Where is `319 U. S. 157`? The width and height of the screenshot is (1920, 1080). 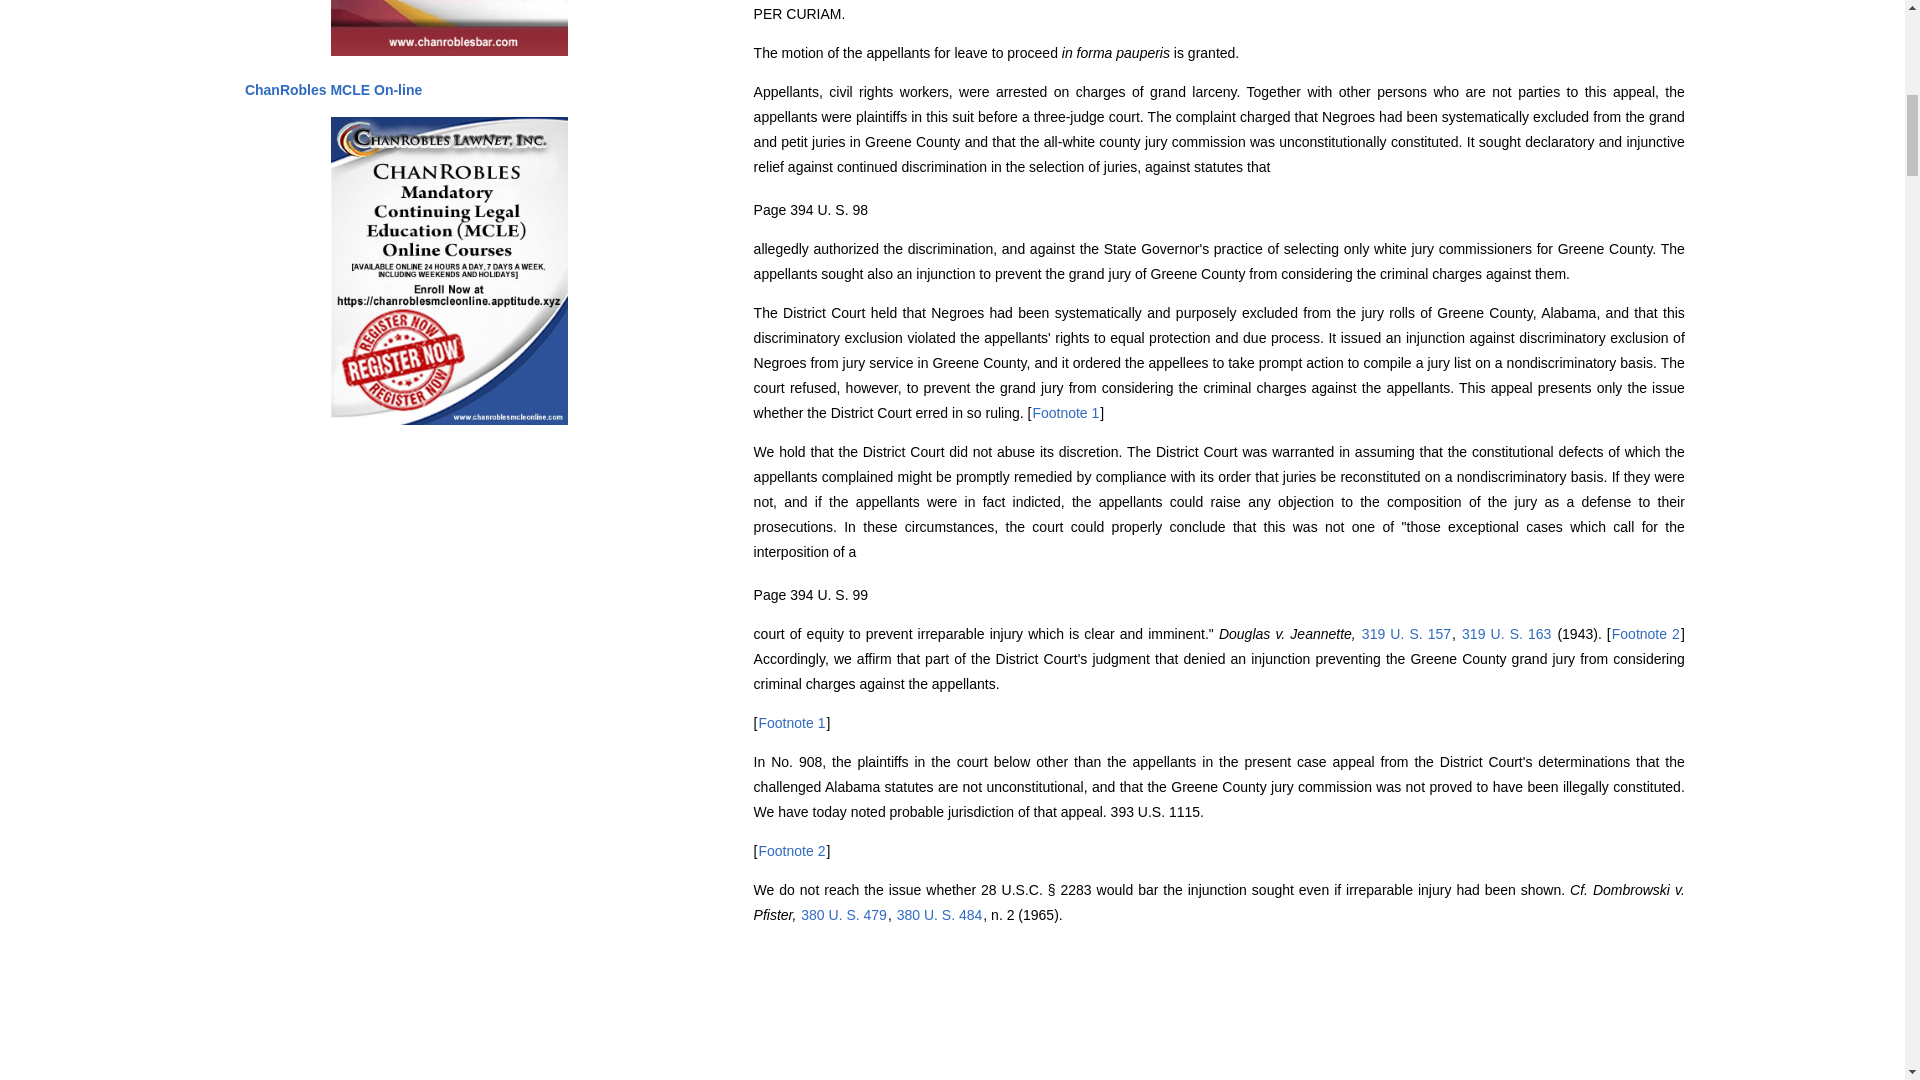 319 U. S. 157 is located at coordinates (1406, 634).